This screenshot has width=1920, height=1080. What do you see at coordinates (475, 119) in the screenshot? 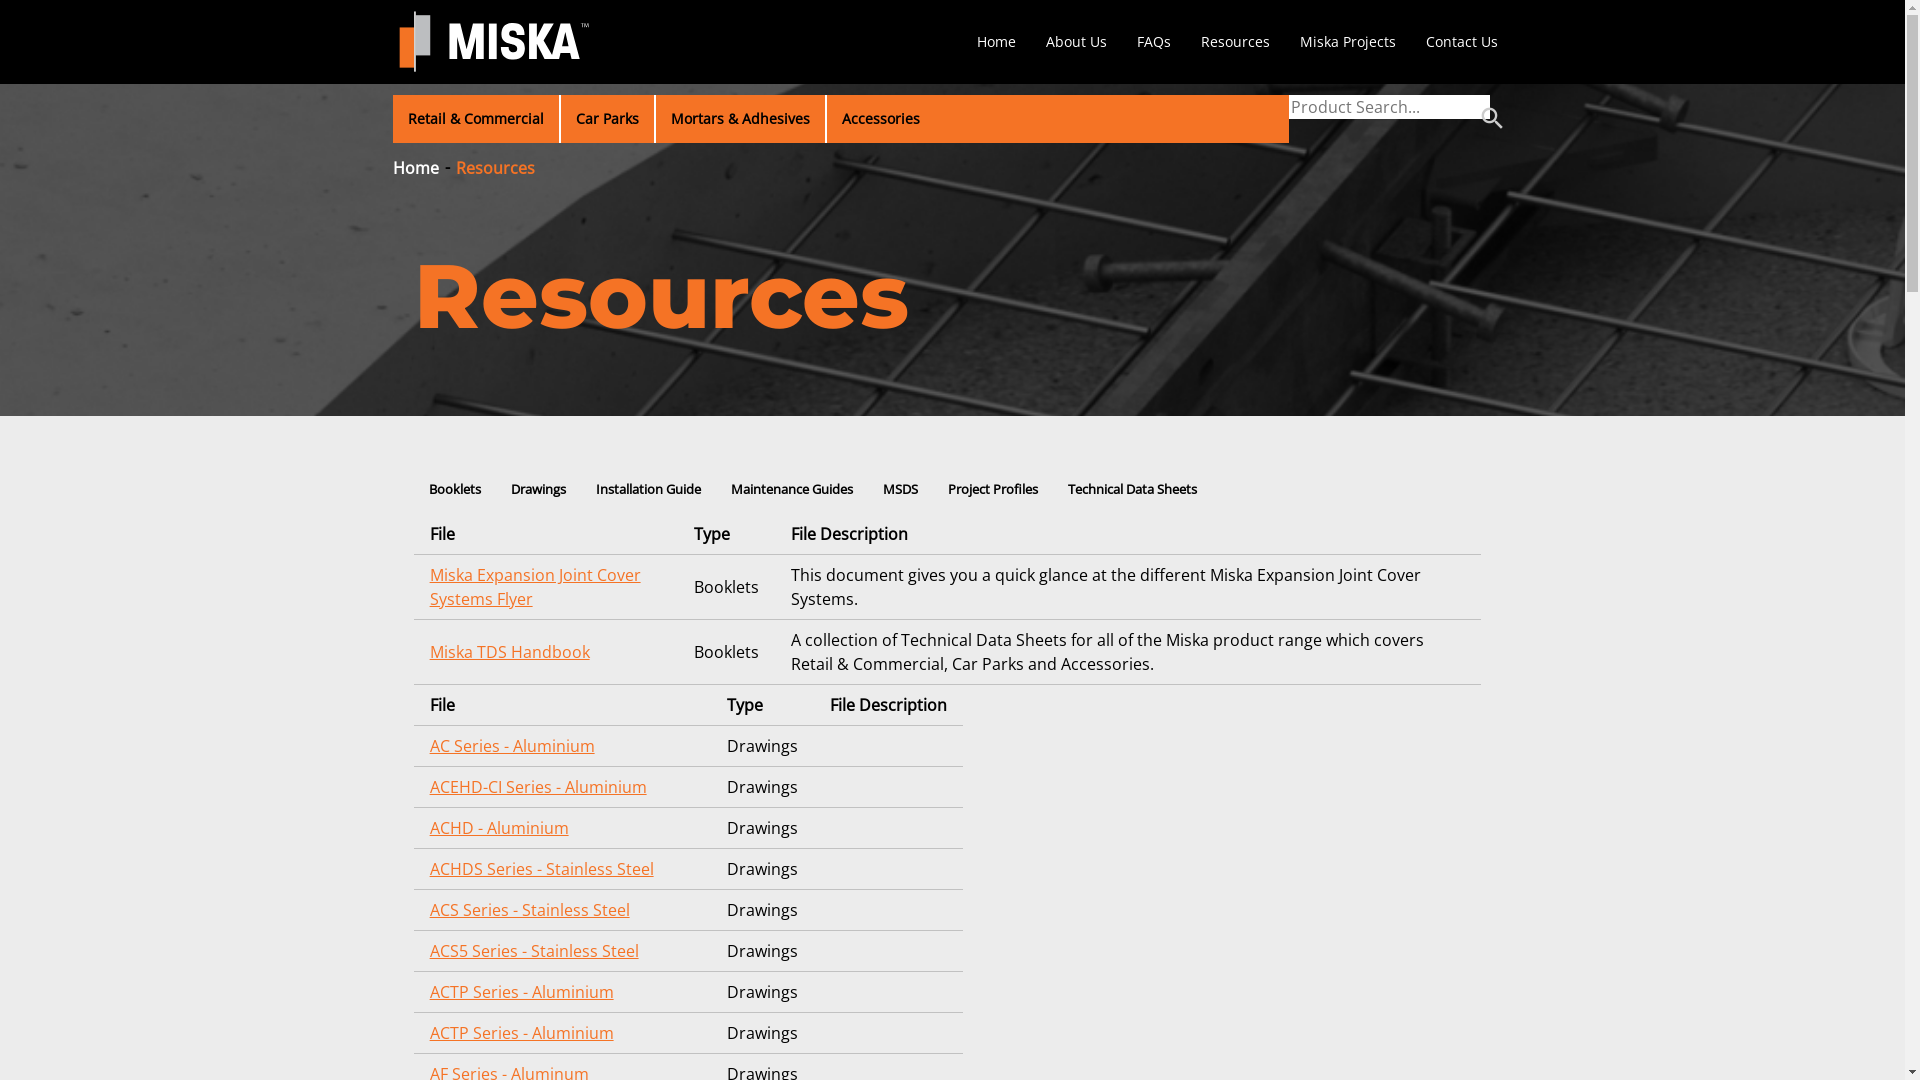
I see `Retail & Commercial` at bounding box center [475, 119].